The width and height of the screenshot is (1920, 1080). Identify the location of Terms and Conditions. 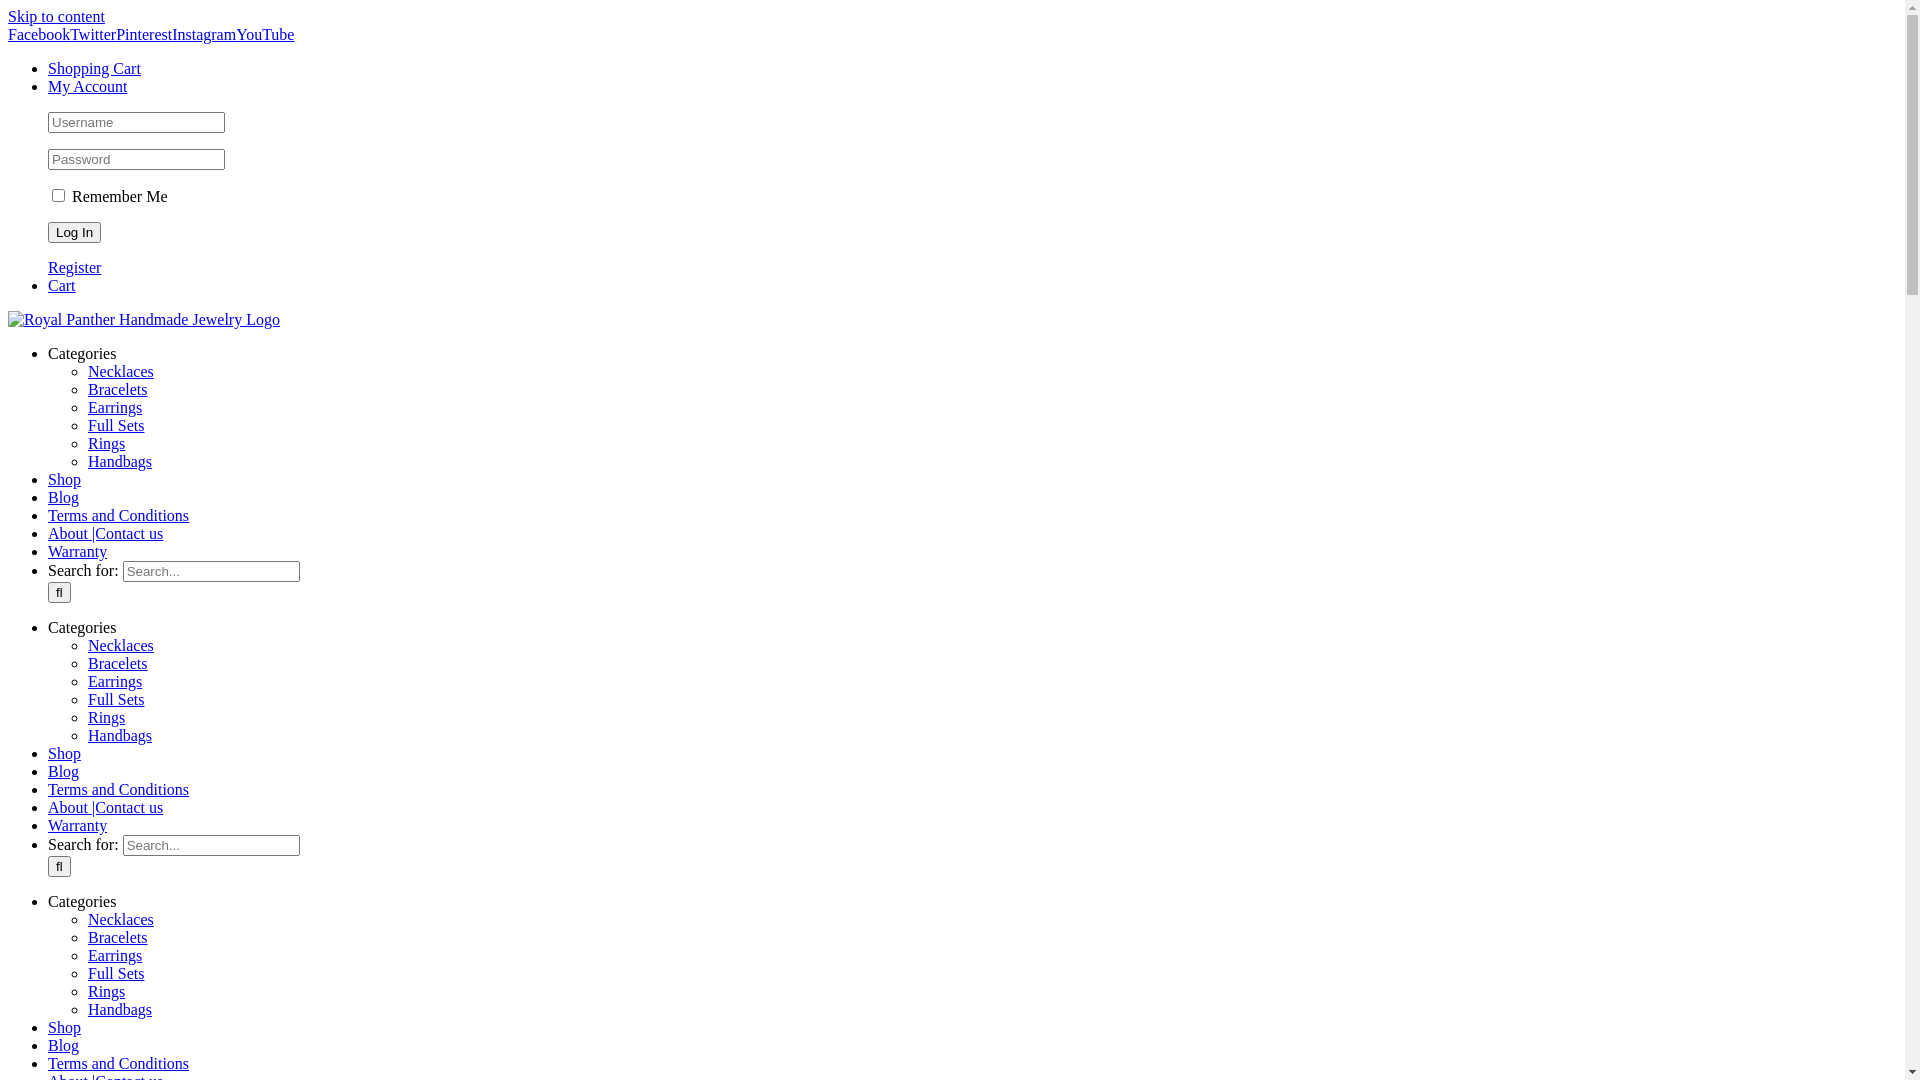
(118, 572).